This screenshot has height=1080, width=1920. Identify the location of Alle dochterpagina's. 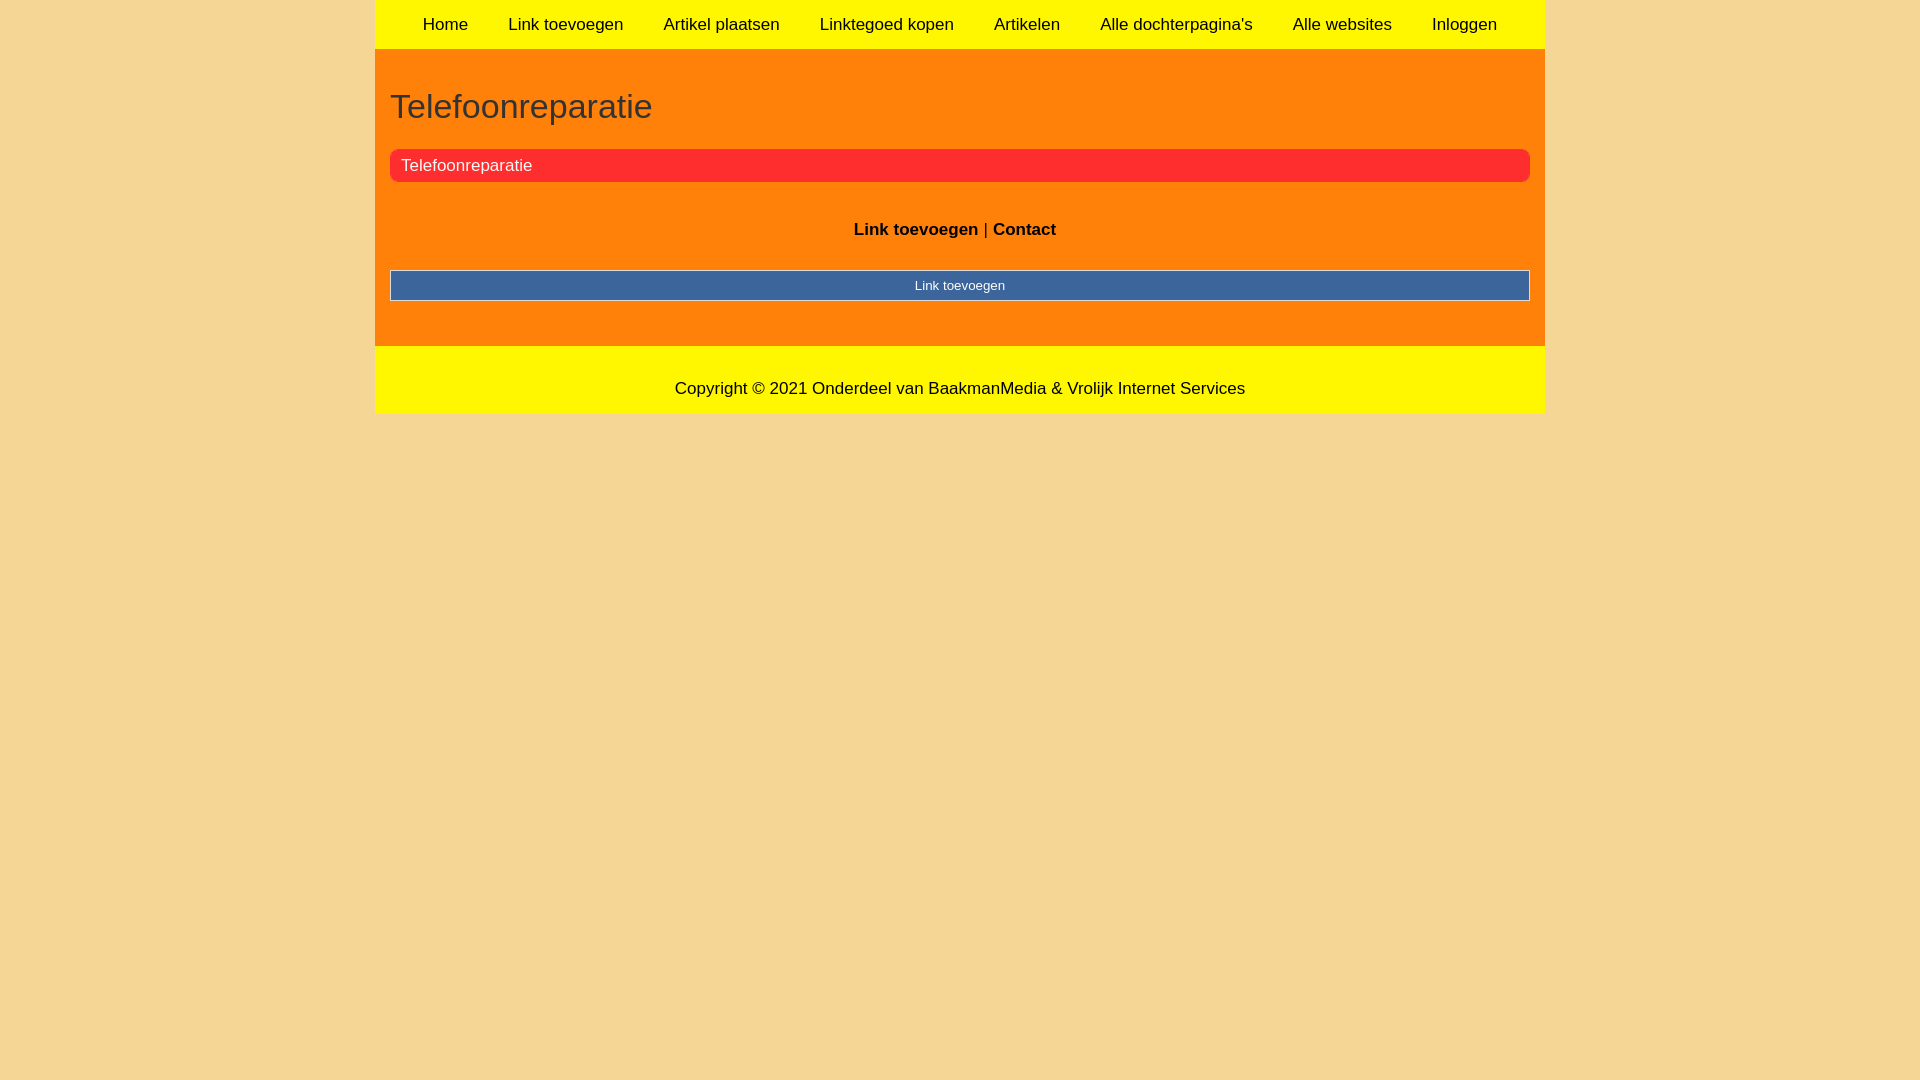
(1176, 24).